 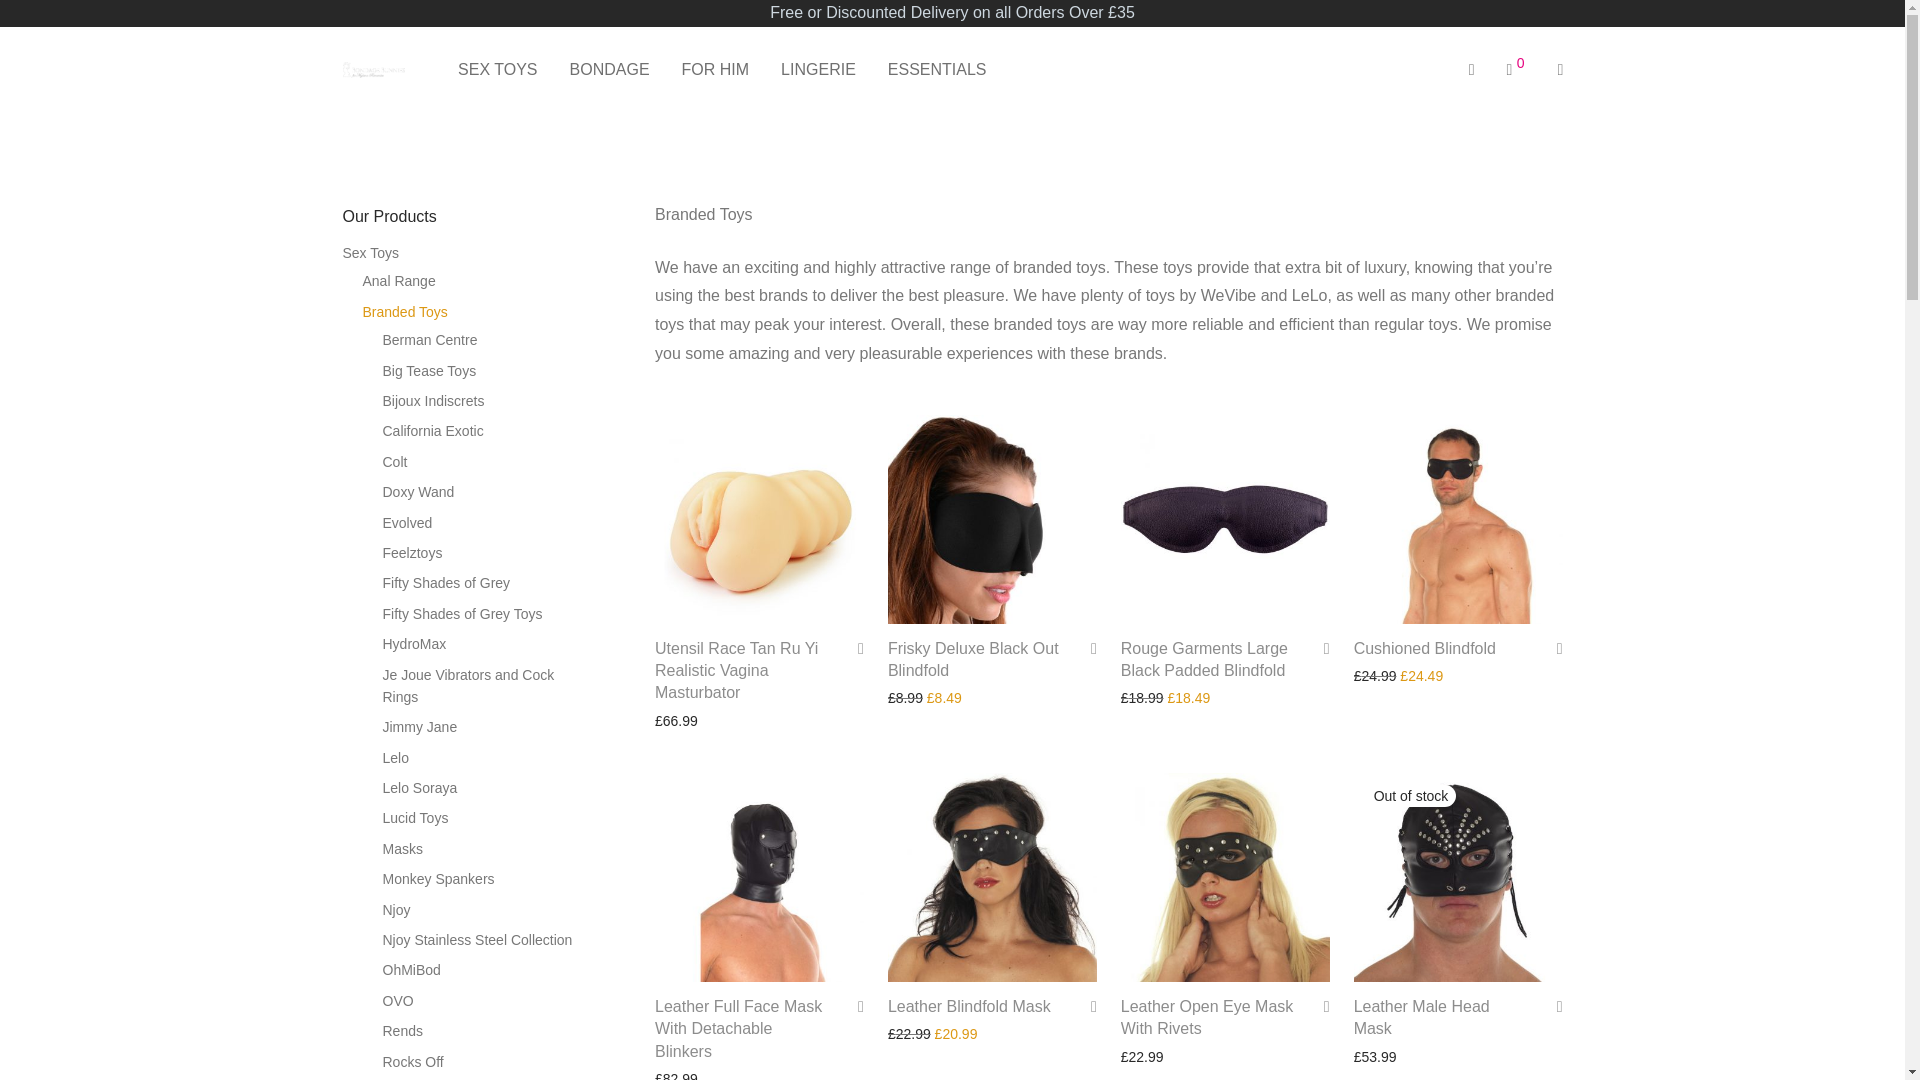 I want to click on Add to Wishlist, so click(x=1320, y=1006).